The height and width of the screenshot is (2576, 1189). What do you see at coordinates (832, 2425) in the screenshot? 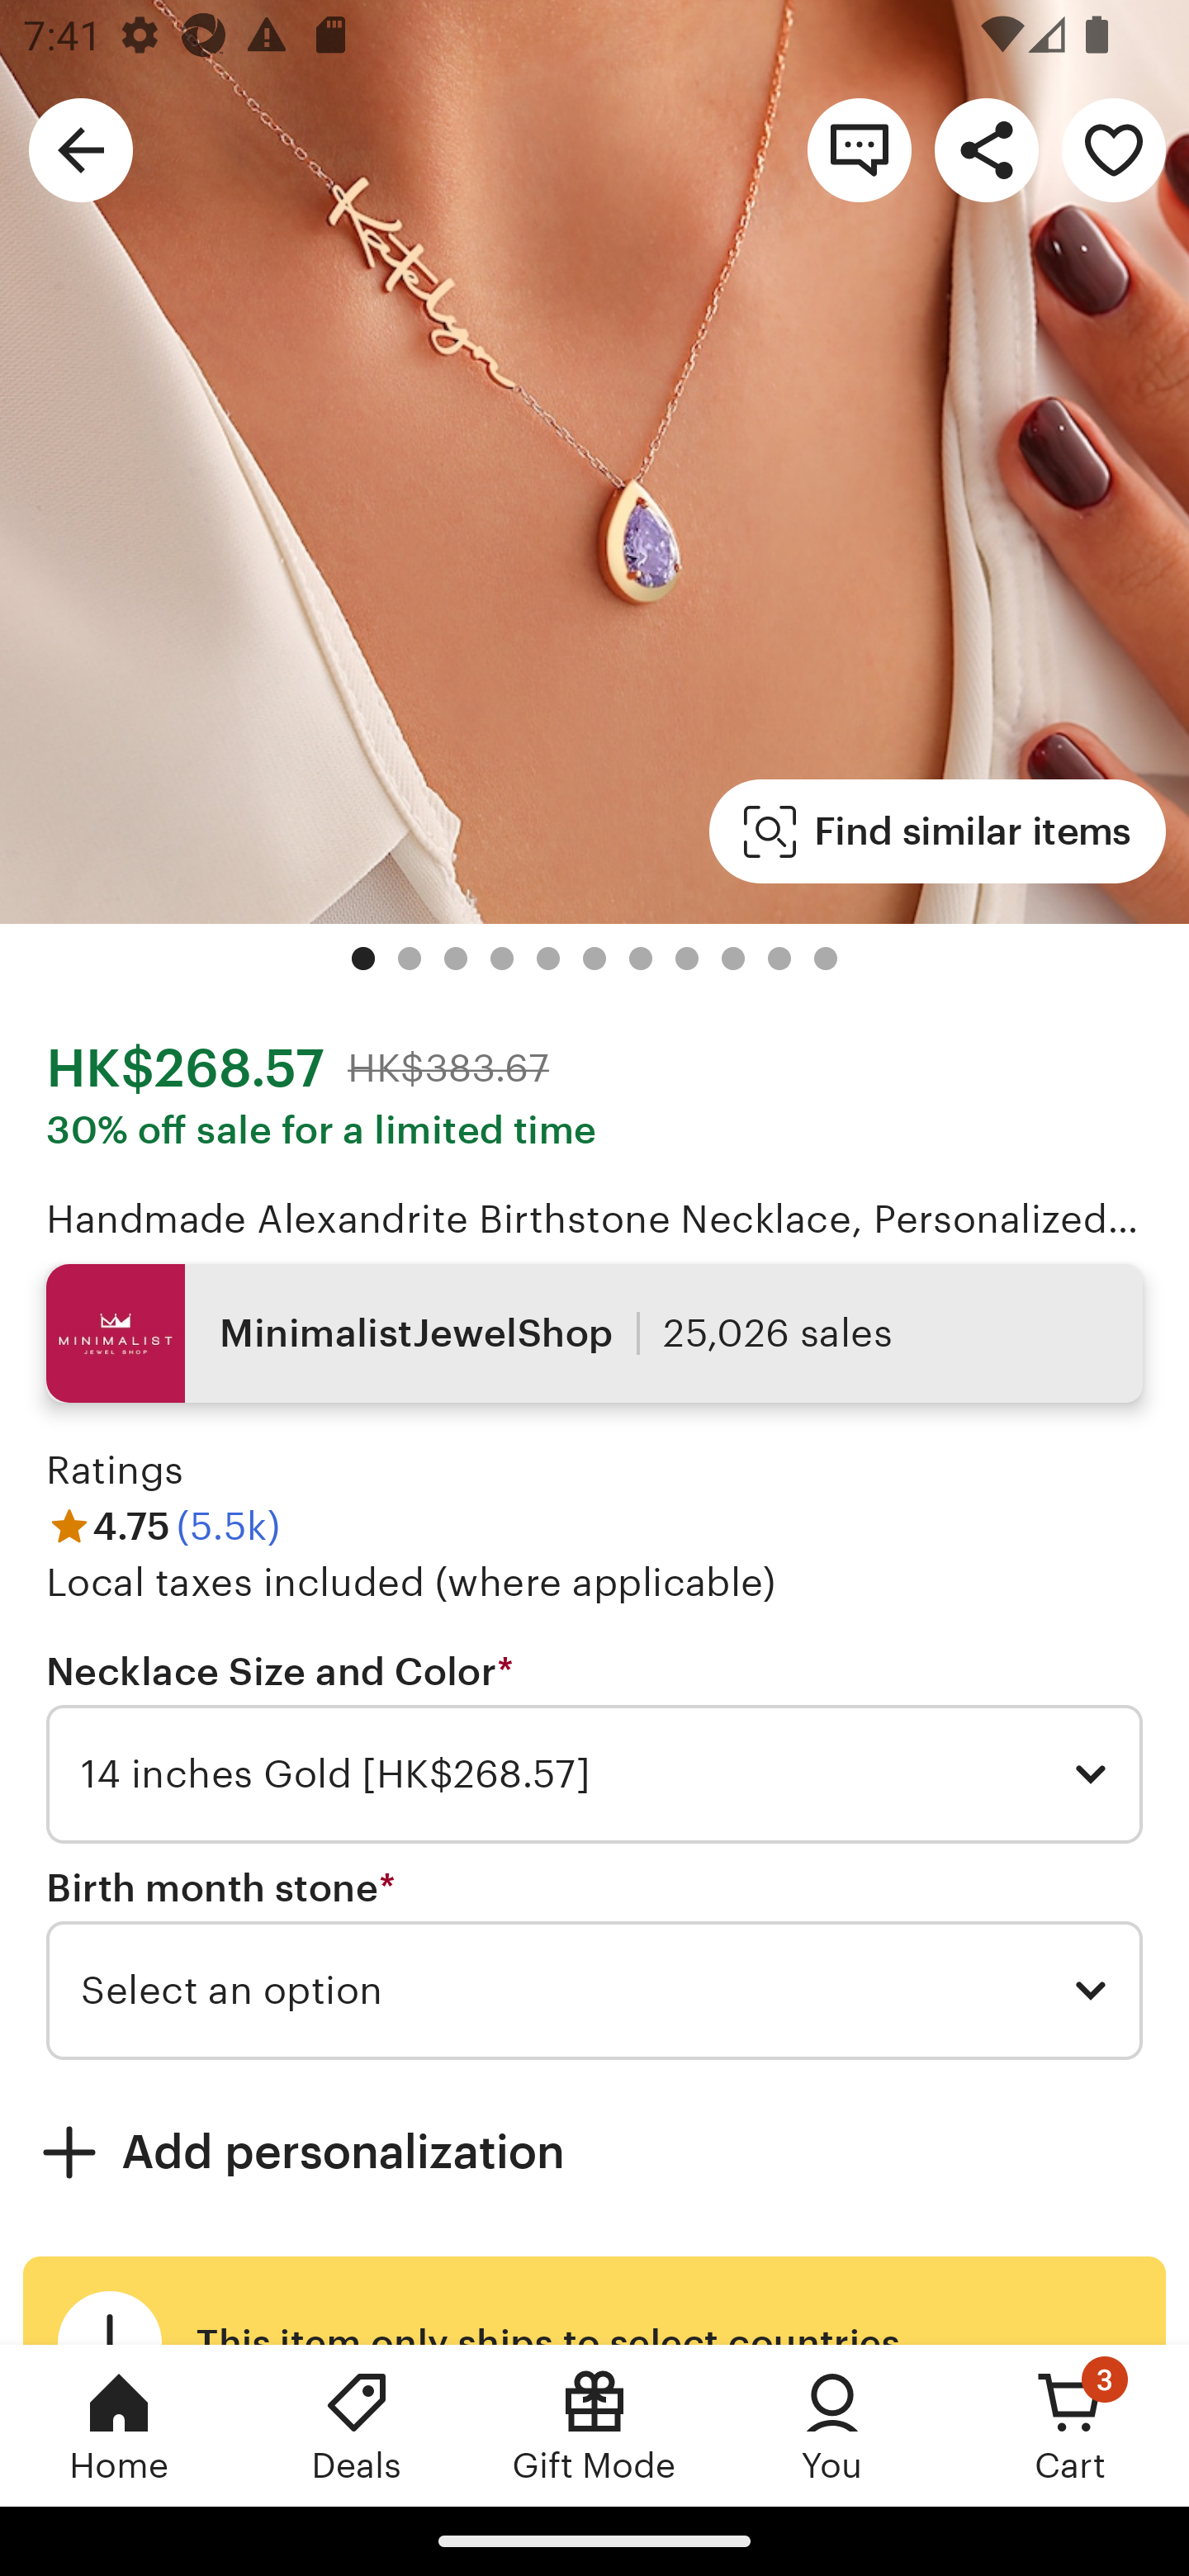
I see `You` at bounding box center [832, 2425].